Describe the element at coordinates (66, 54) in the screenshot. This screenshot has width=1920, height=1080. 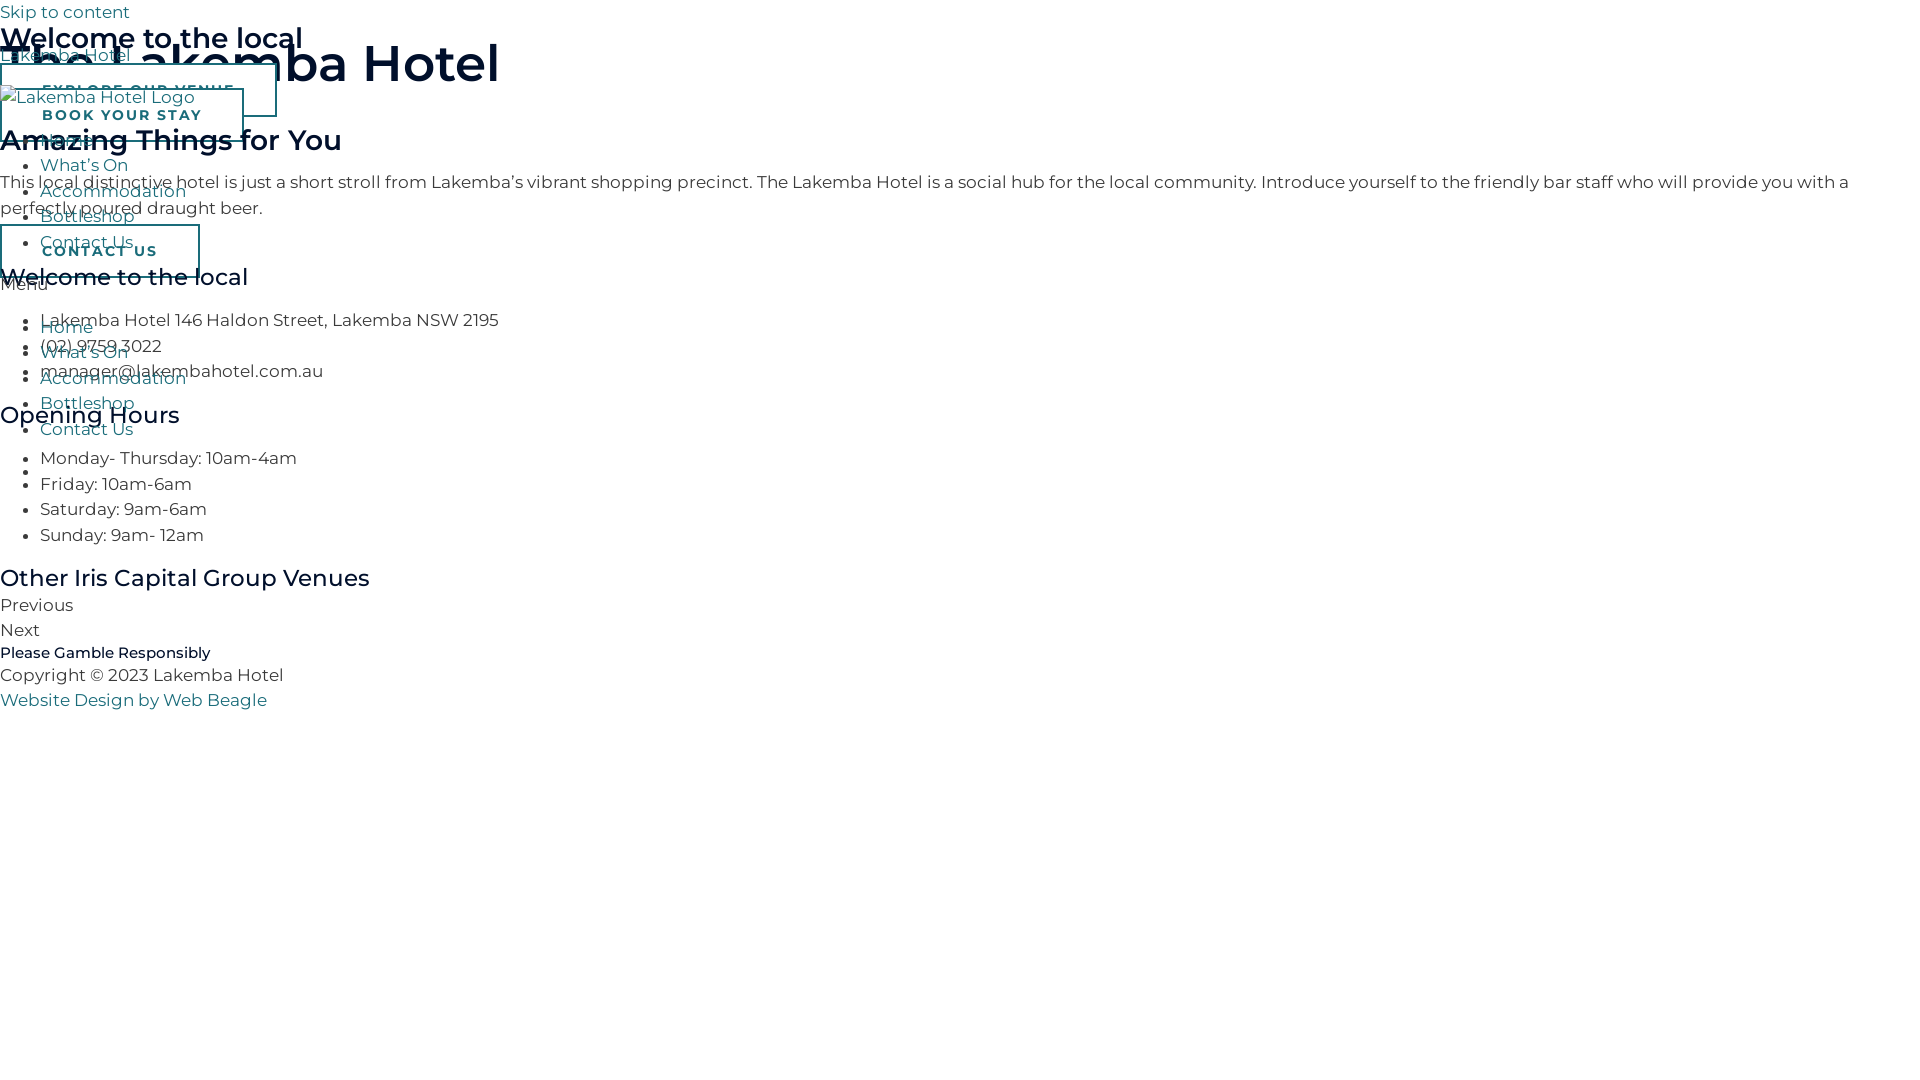
I see `Lakemba Hotel` at that location.